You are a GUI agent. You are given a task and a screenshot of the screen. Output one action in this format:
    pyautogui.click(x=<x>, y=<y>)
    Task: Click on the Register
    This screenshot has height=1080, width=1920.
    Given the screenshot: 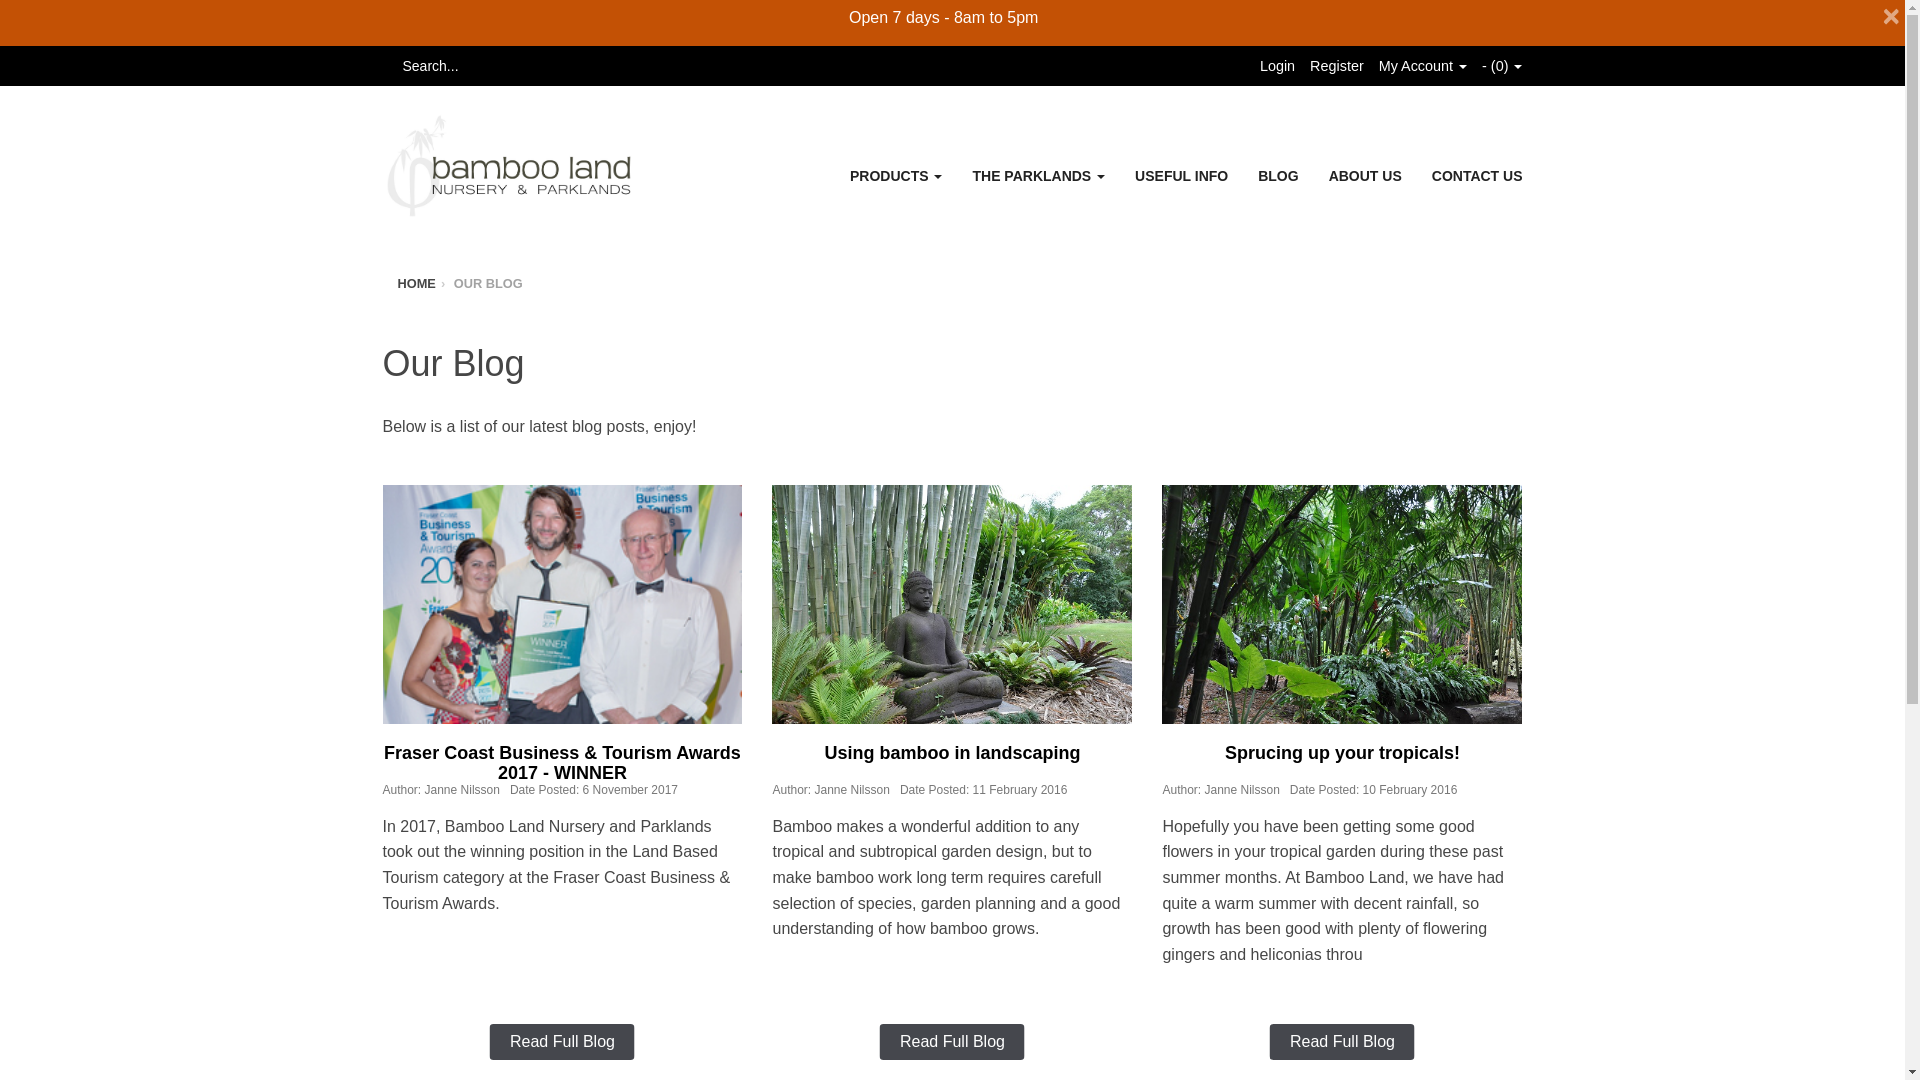 What is the action you would take?
    pyautogui.click(x=1336, y=66)
    